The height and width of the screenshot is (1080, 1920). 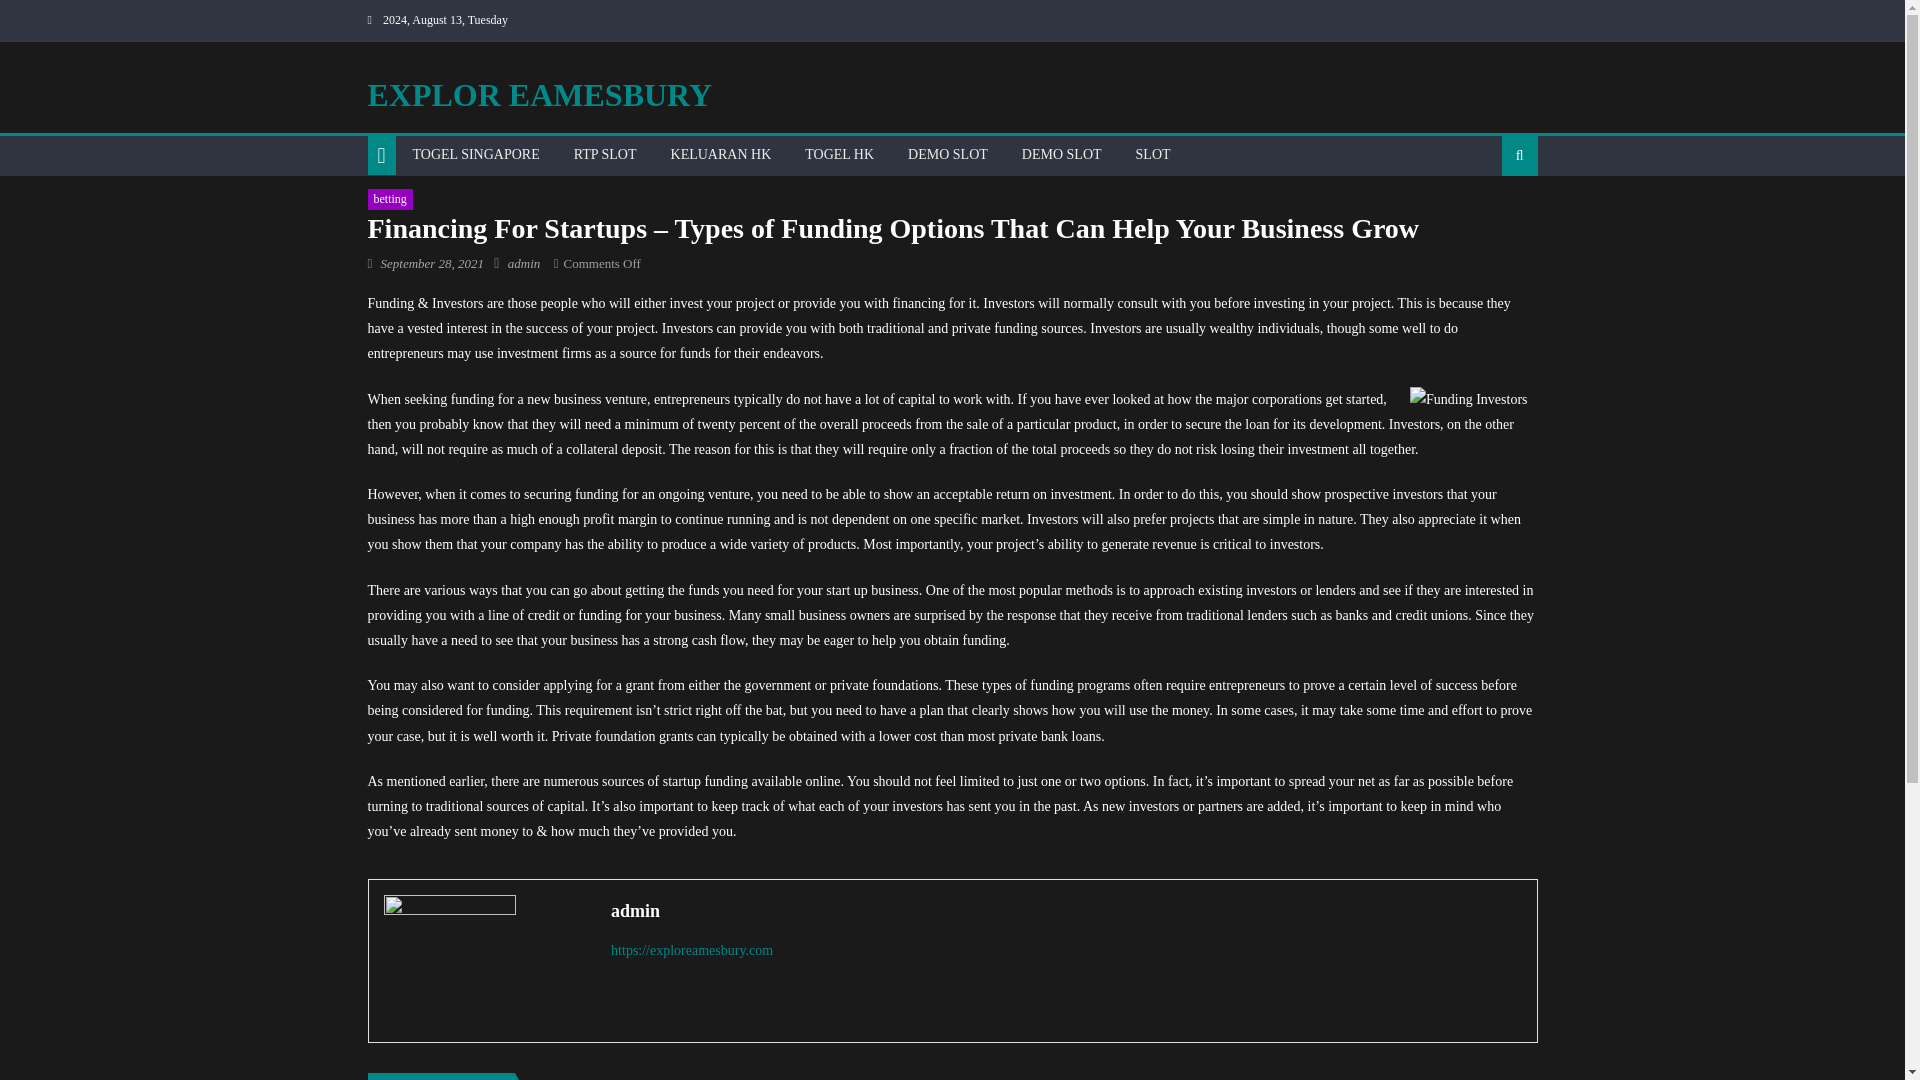 I want to click on EXPLOR EAMESBURY, so click(x=540, y=94).